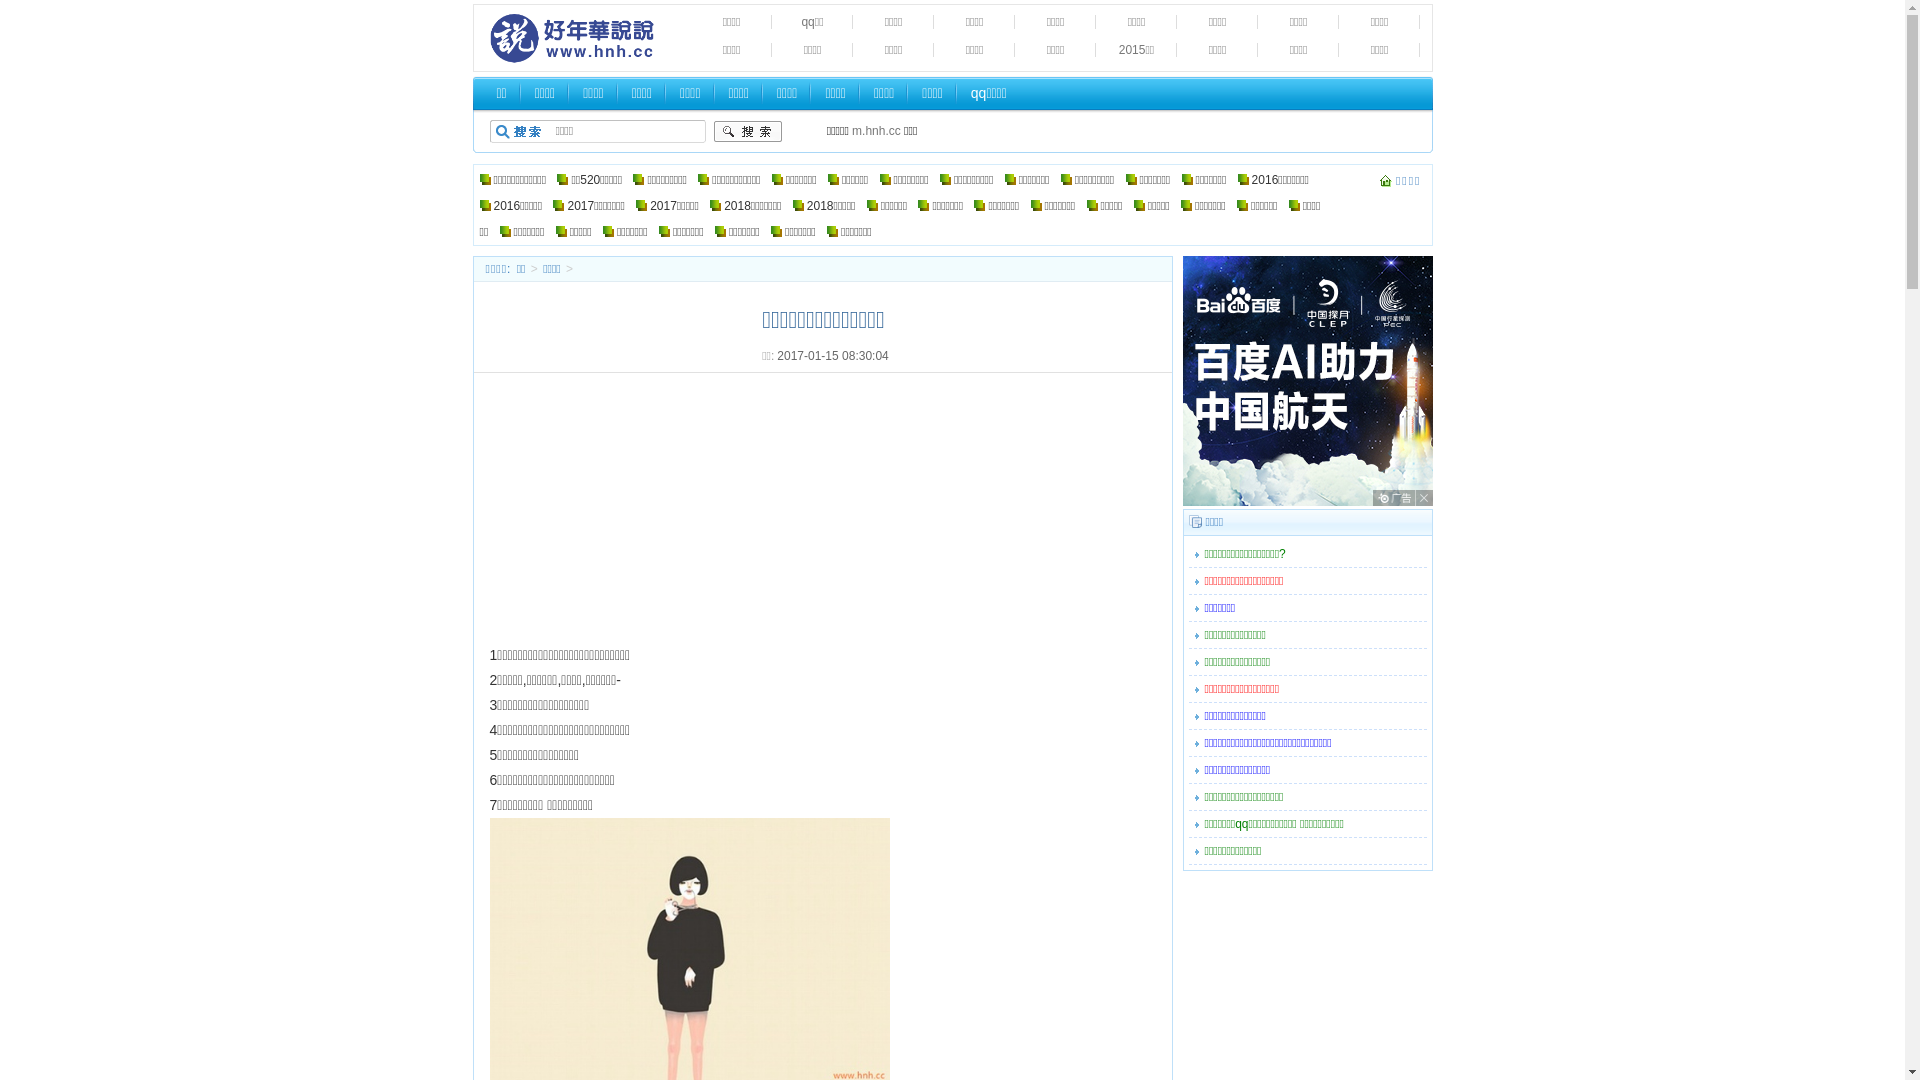  Describe the element at coordinates (876, 131) in the screenshot. I see `m.hnh.cc` at that location.